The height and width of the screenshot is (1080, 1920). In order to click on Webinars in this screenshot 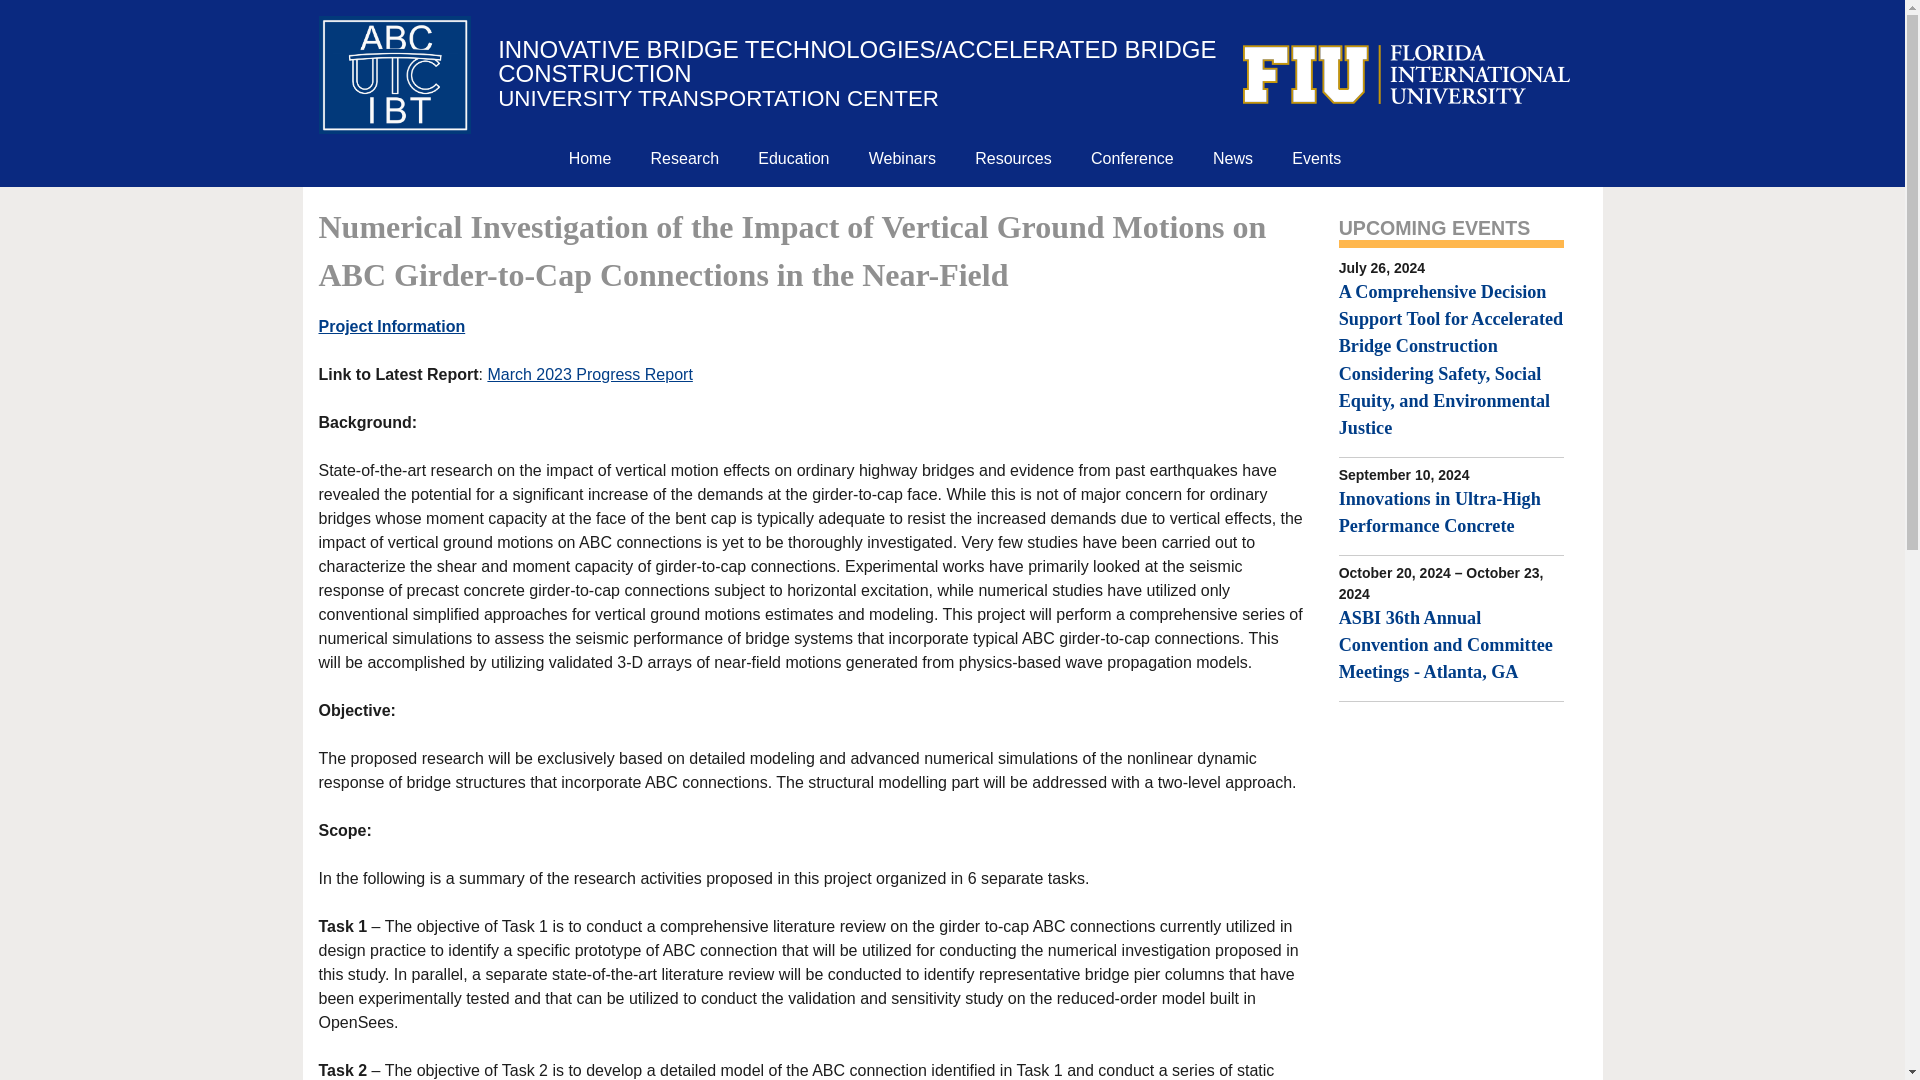, I will do `click(902, 156)`.